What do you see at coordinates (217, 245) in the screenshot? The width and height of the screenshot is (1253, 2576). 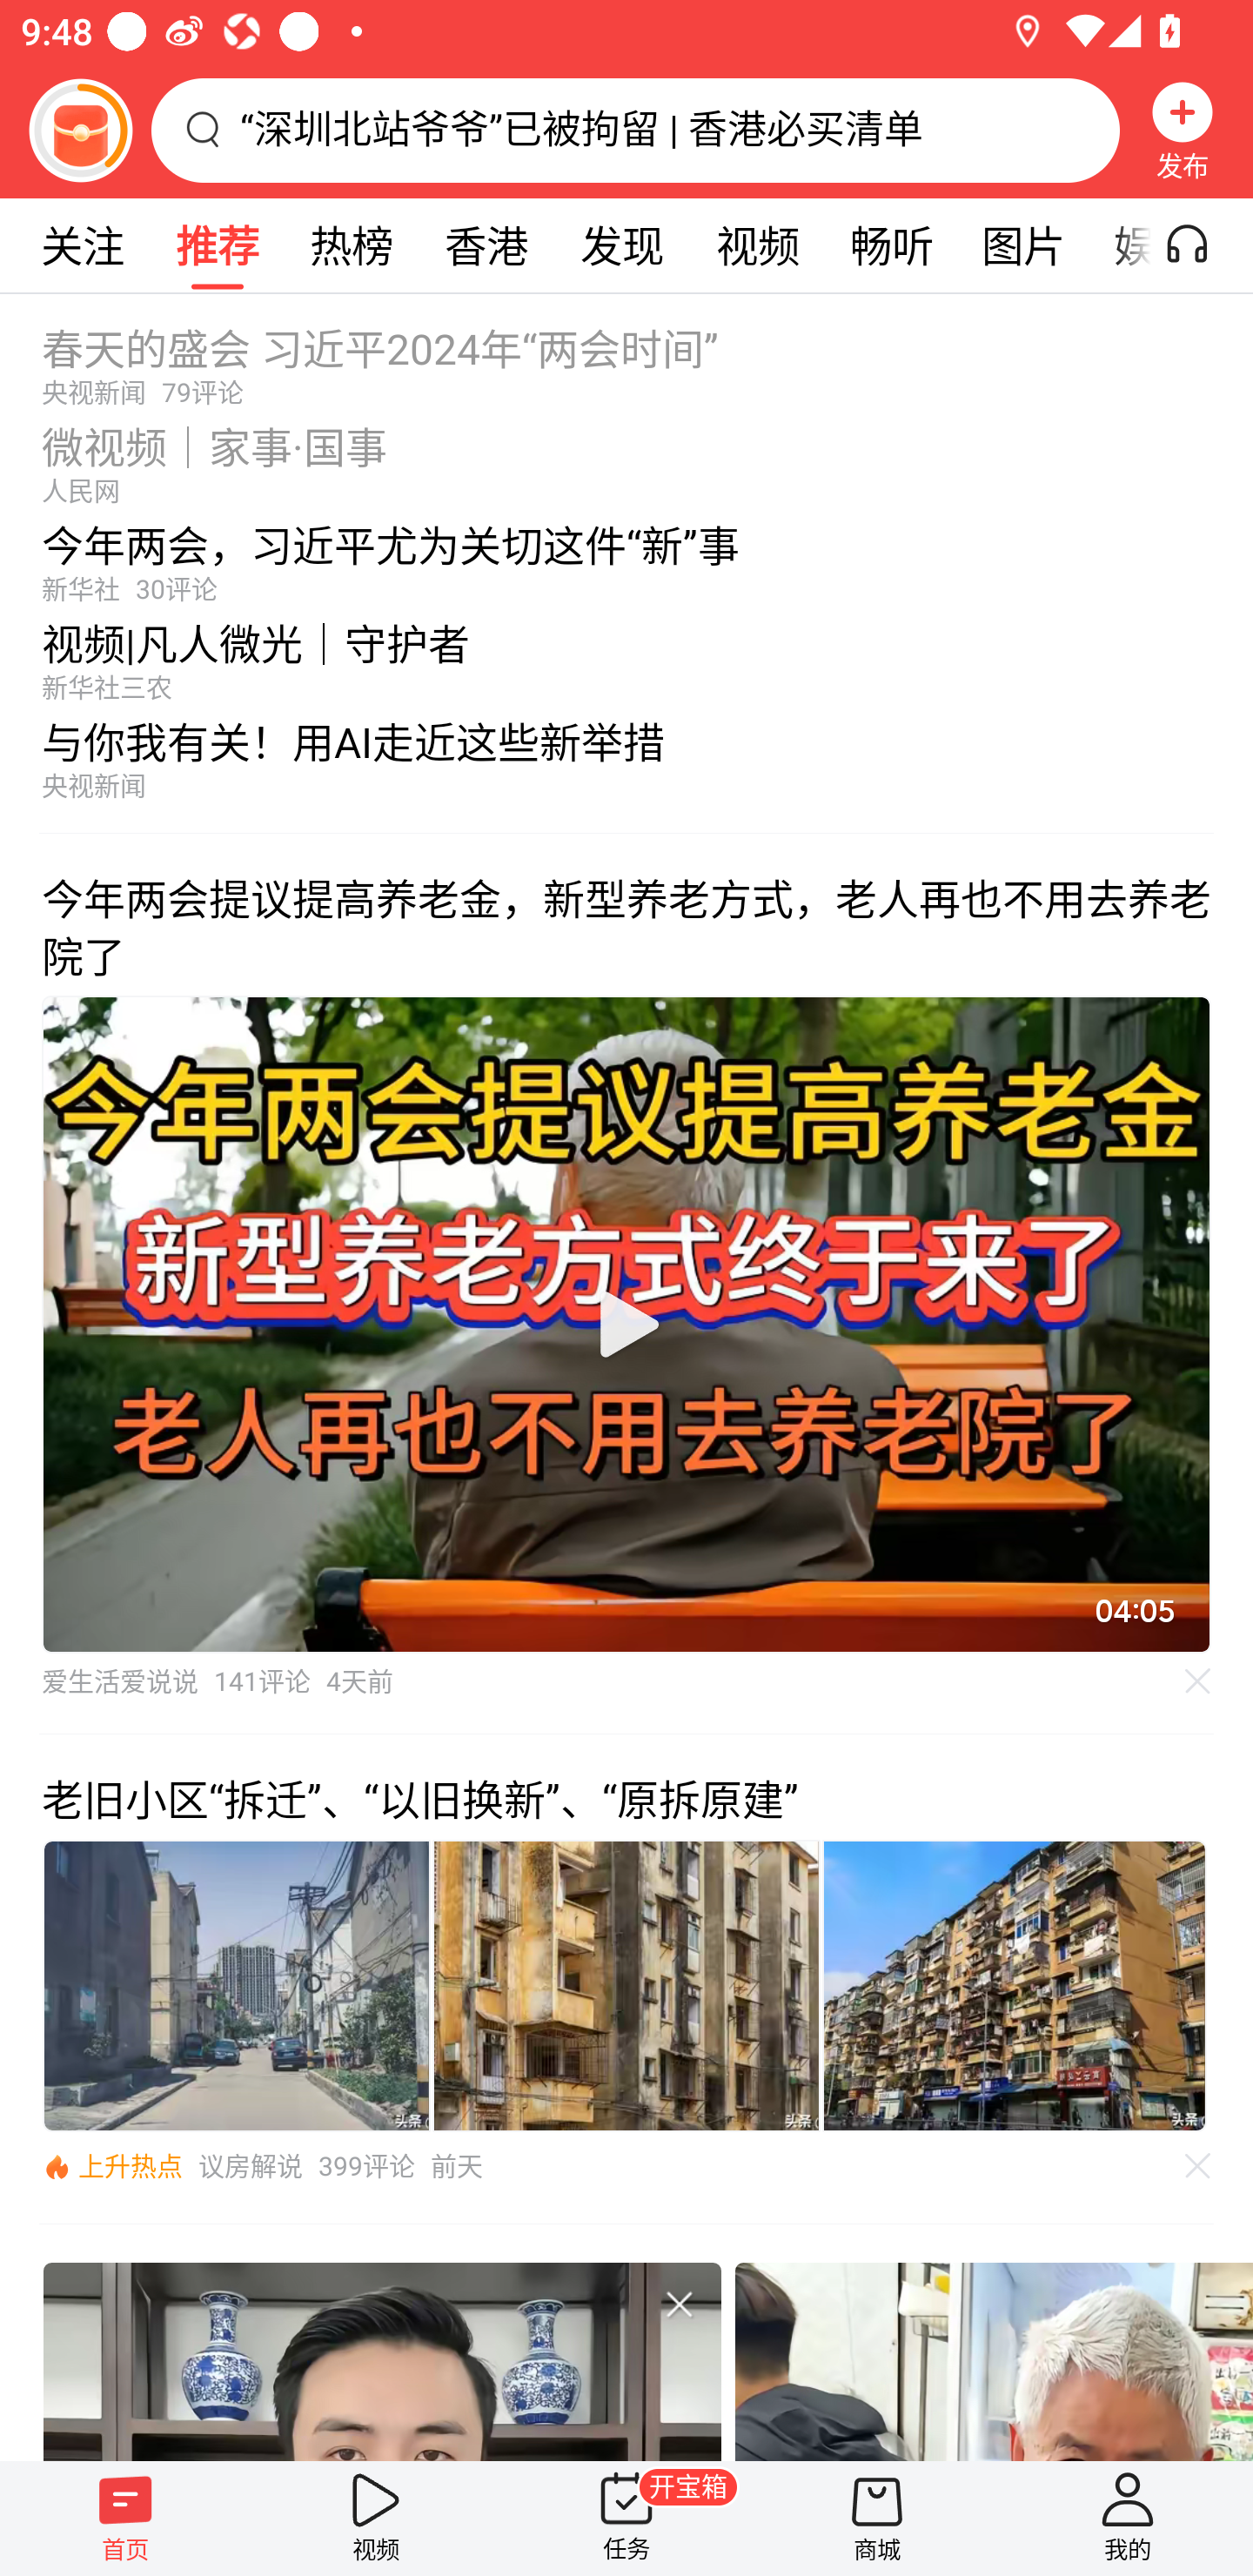 I see `推荐` at bounding box center [217, 245].